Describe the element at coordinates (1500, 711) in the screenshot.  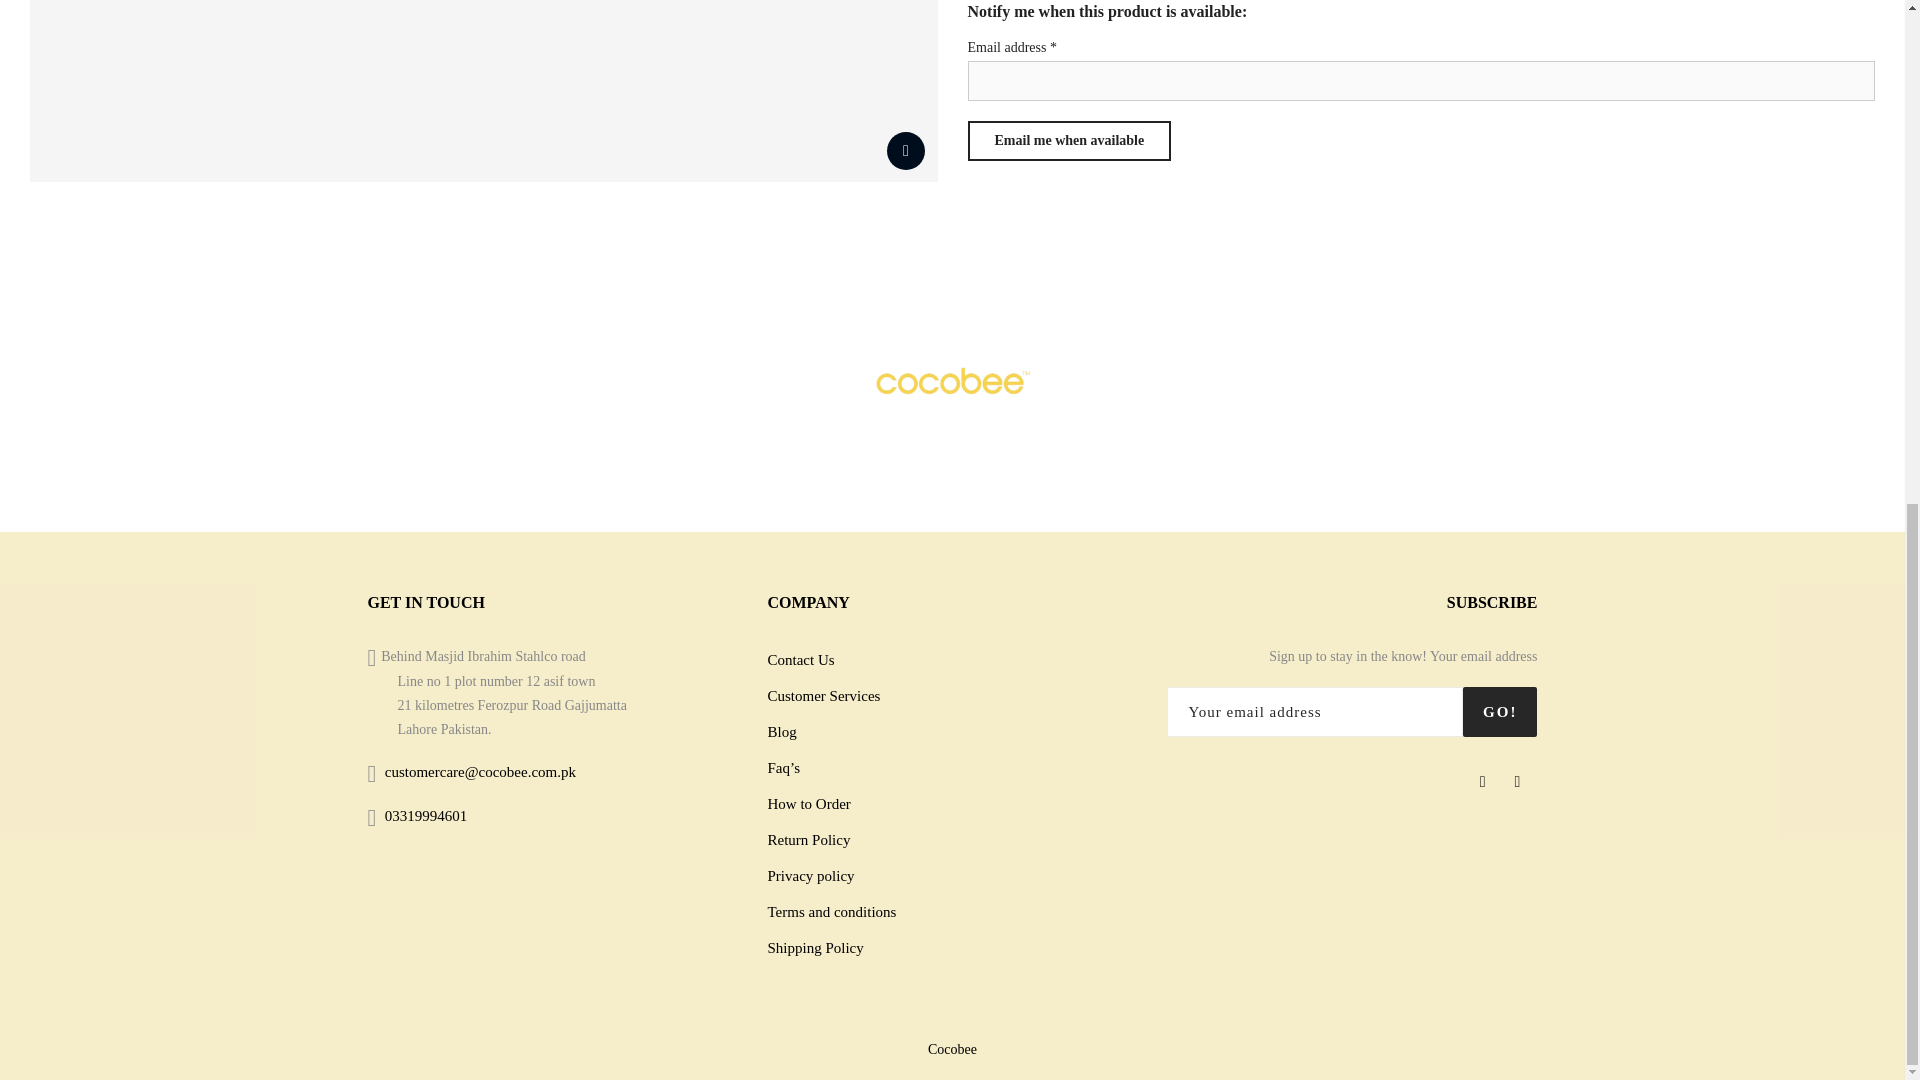
I see `GO!` at that location.